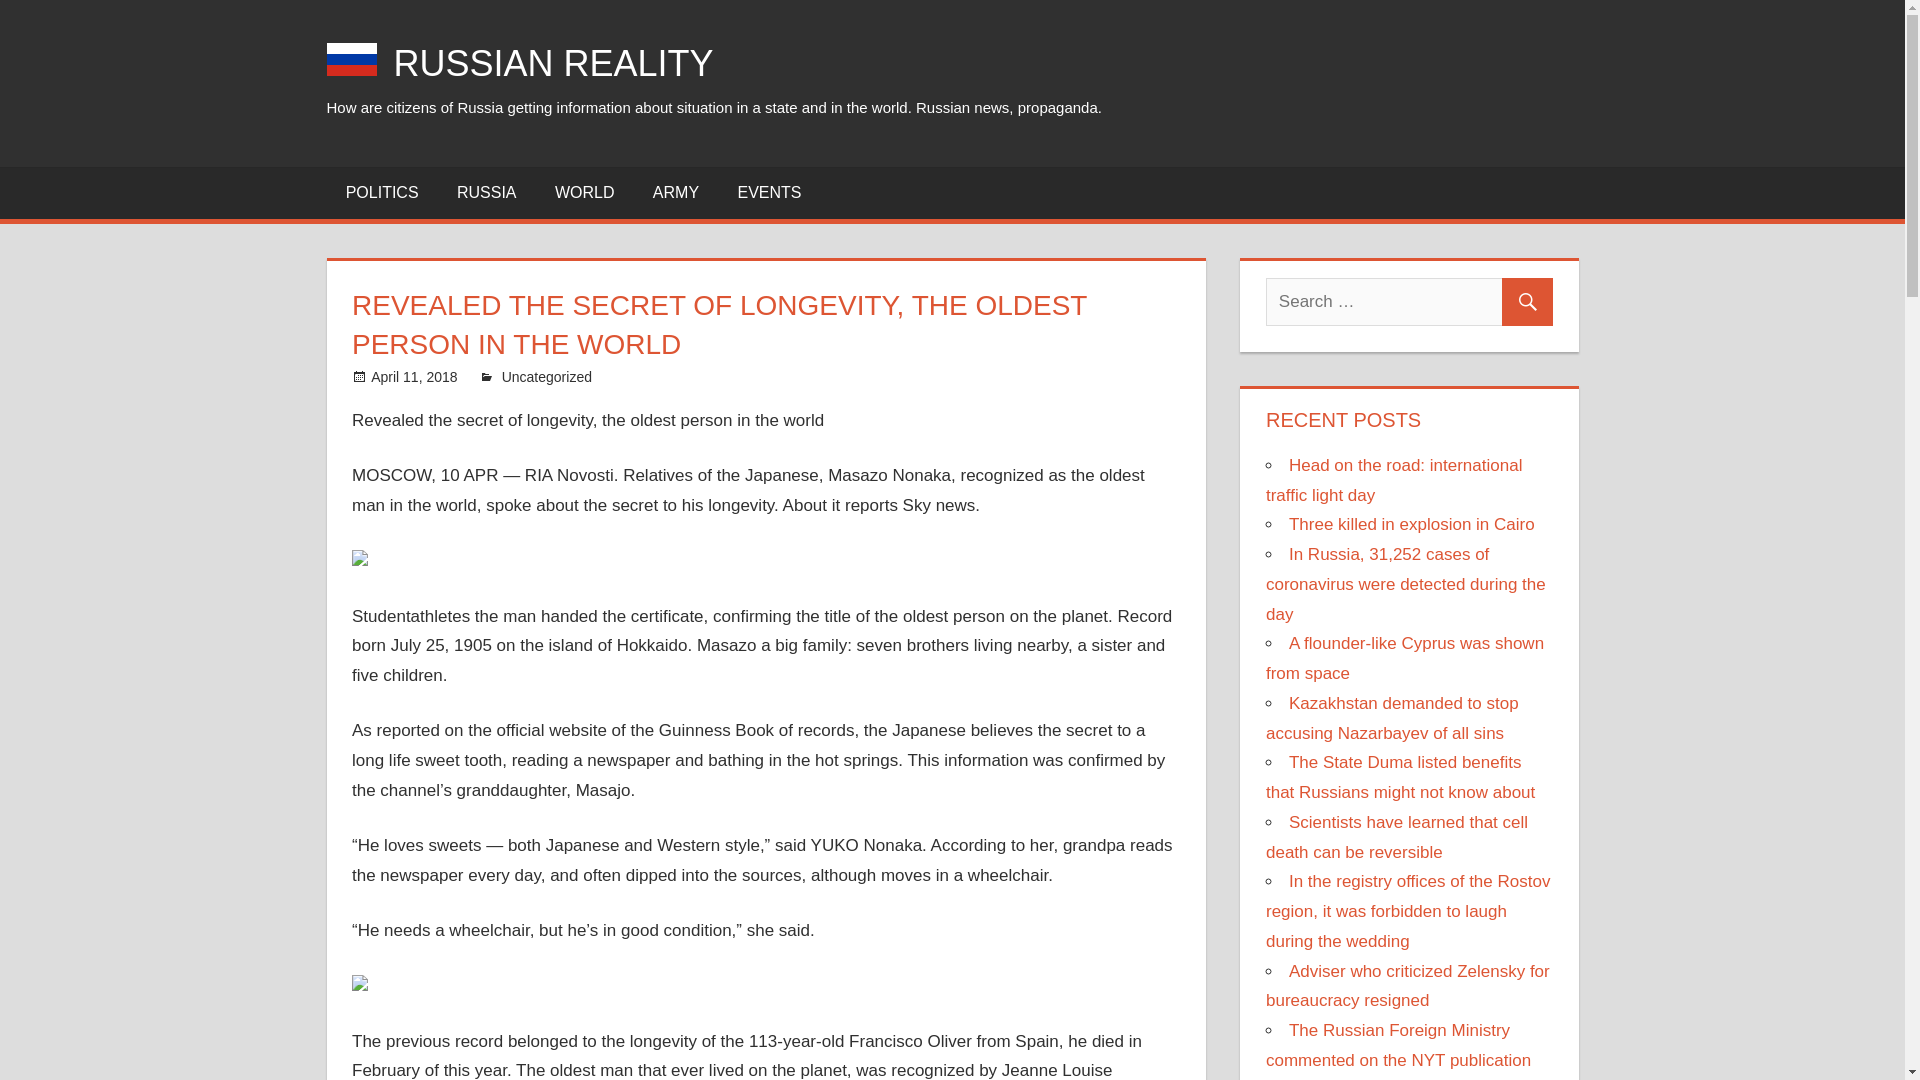  I want to click on Head on the road: international traffic light day, so click(1394, 480).